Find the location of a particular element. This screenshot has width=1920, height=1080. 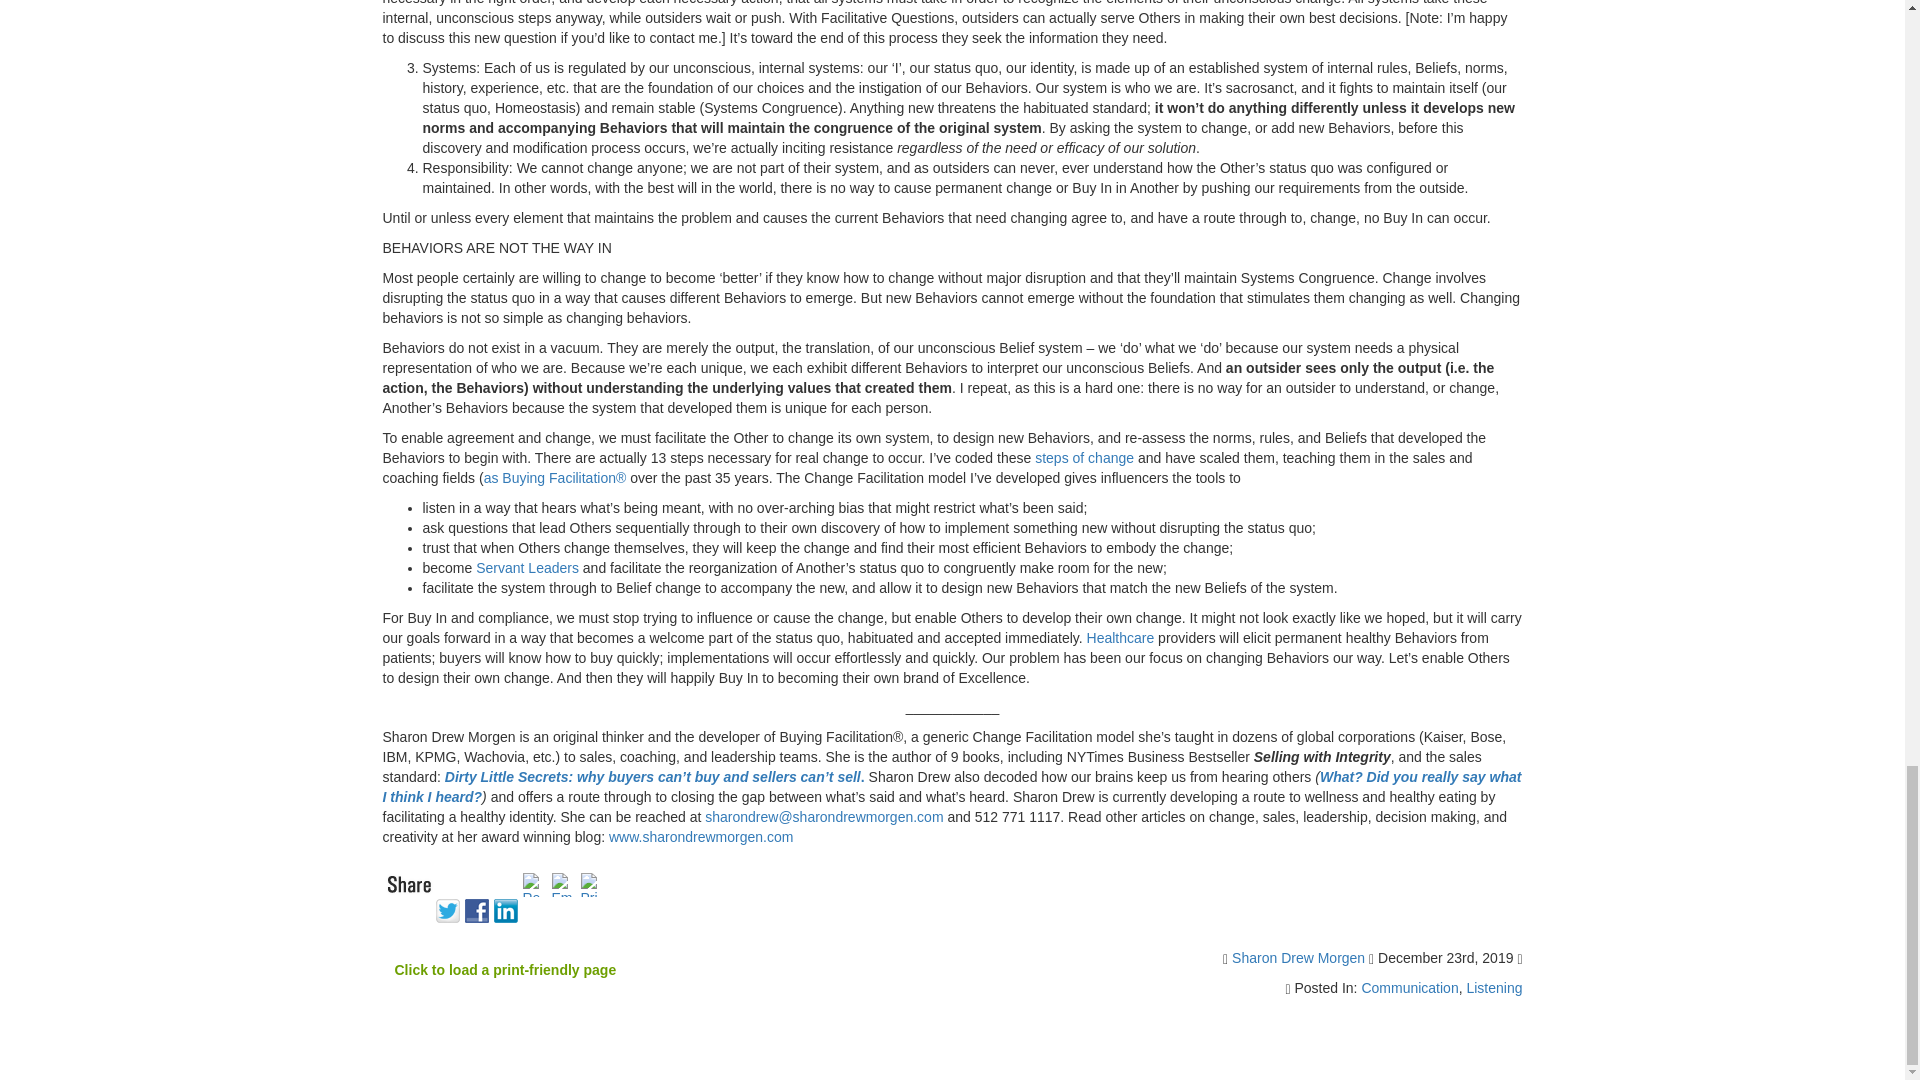

What? Did you really say what I think I heard? is located at coordinates (951, 786).